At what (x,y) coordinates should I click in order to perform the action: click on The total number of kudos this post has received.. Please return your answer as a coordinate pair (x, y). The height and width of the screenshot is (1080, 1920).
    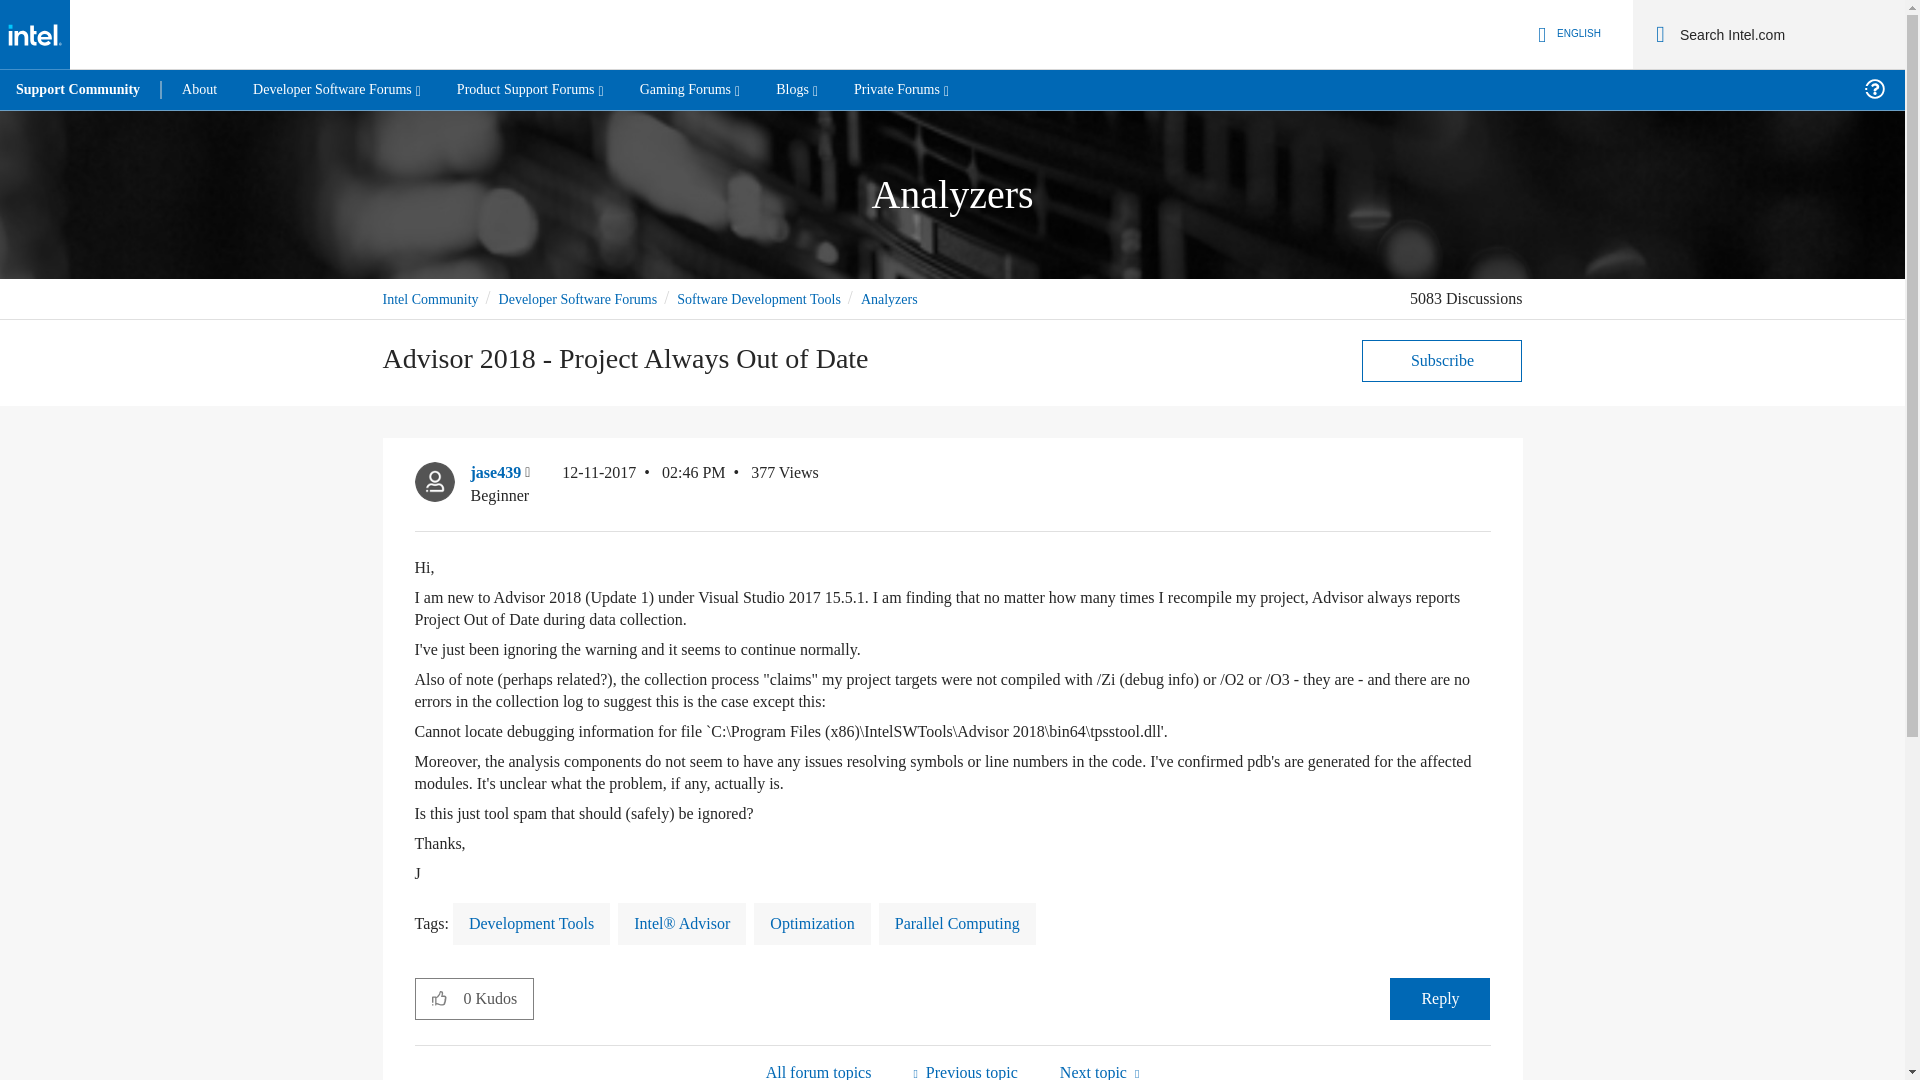
    Looking at the image, I should click on (498, 998).